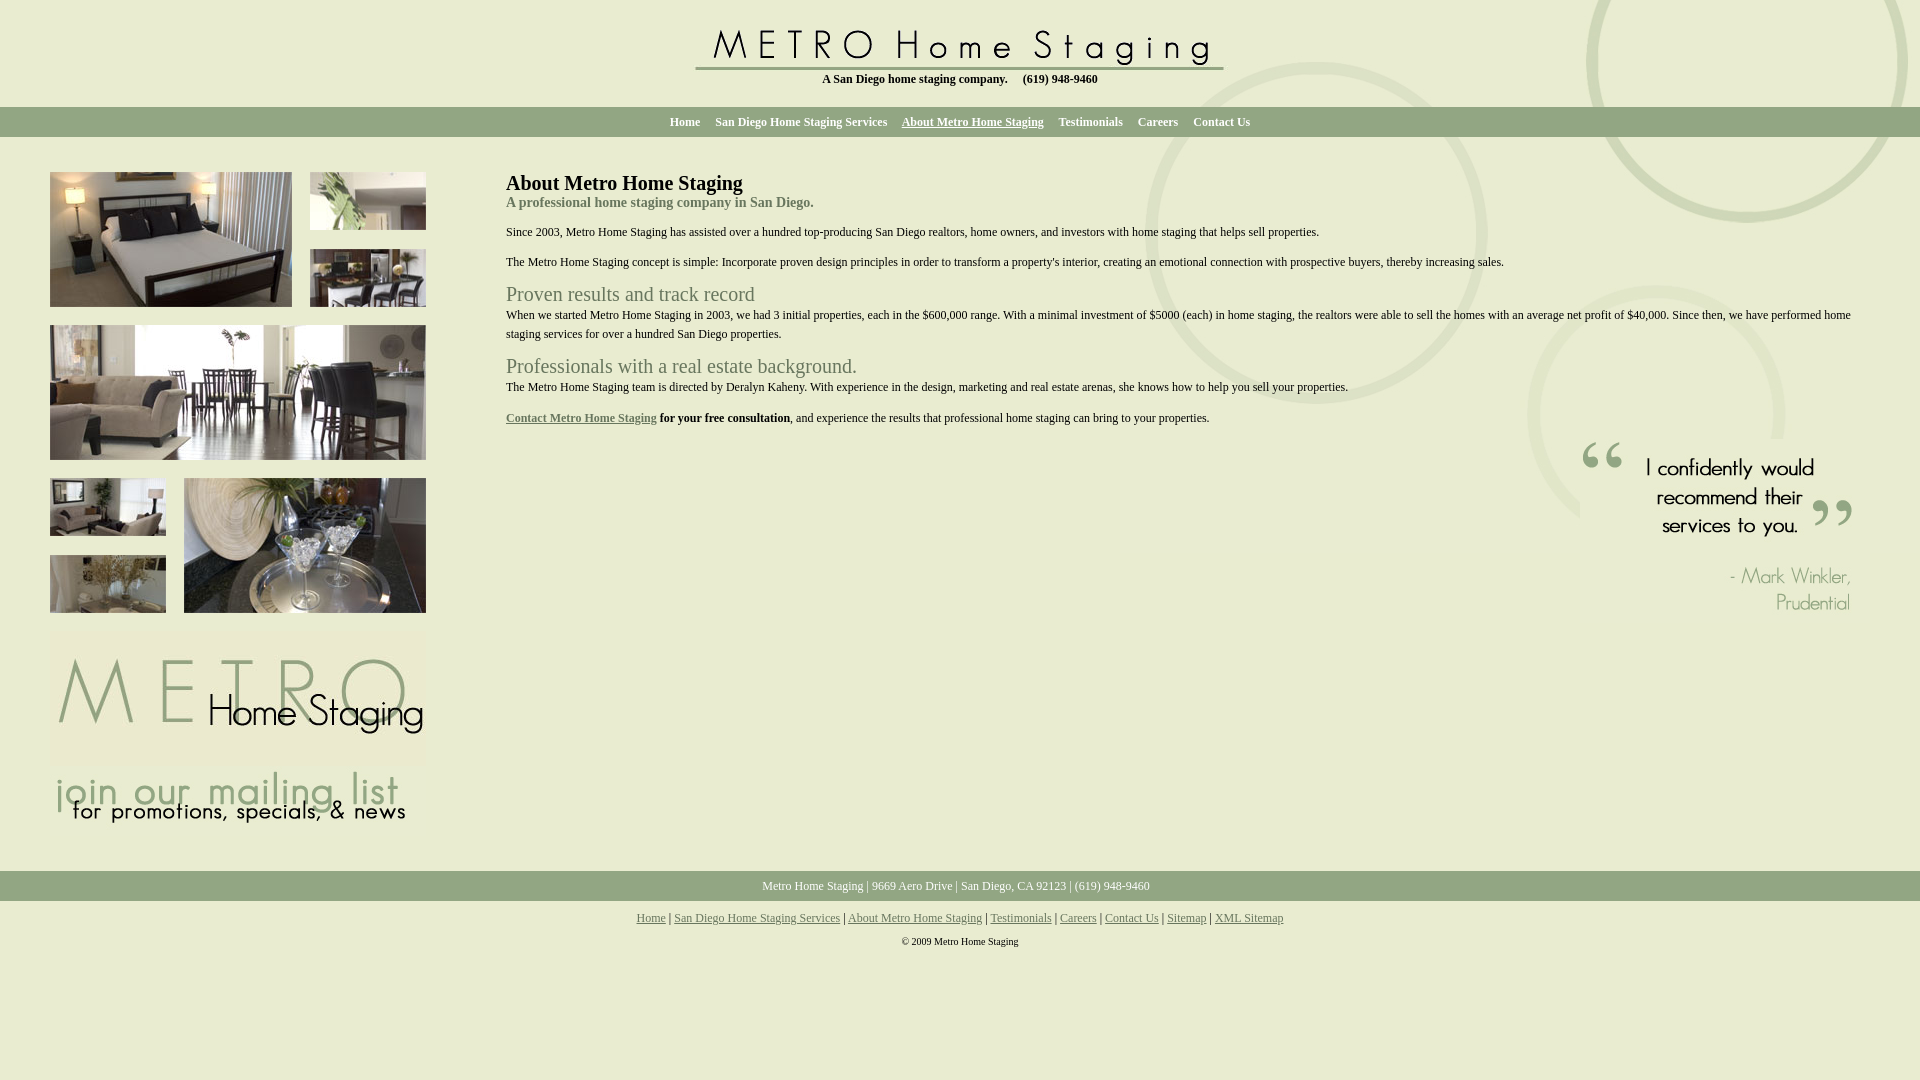  Describe the element at coordinates (1250, 918) in the screenshot. I see `XML Sitemap` at that location.